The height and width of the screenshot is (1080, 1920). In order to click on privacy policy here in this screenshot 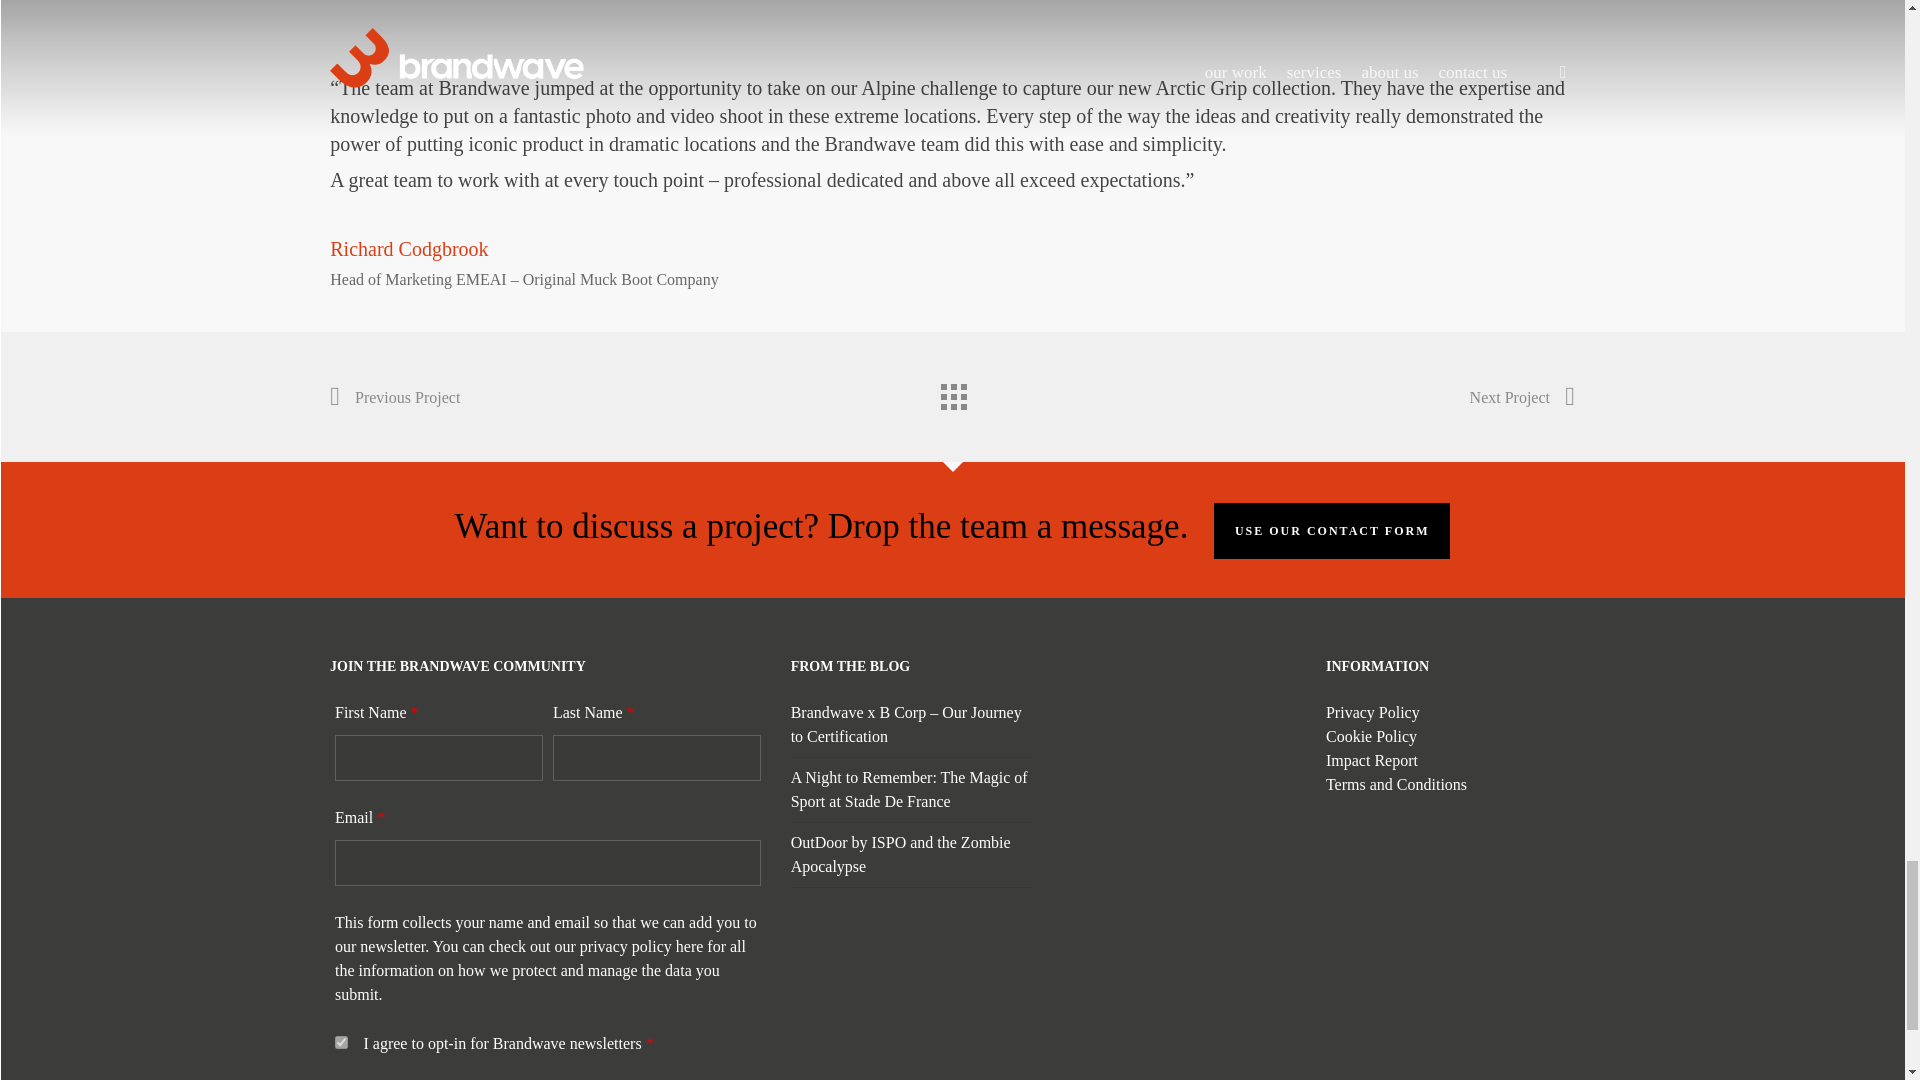, I will do `click(642, 946)`.